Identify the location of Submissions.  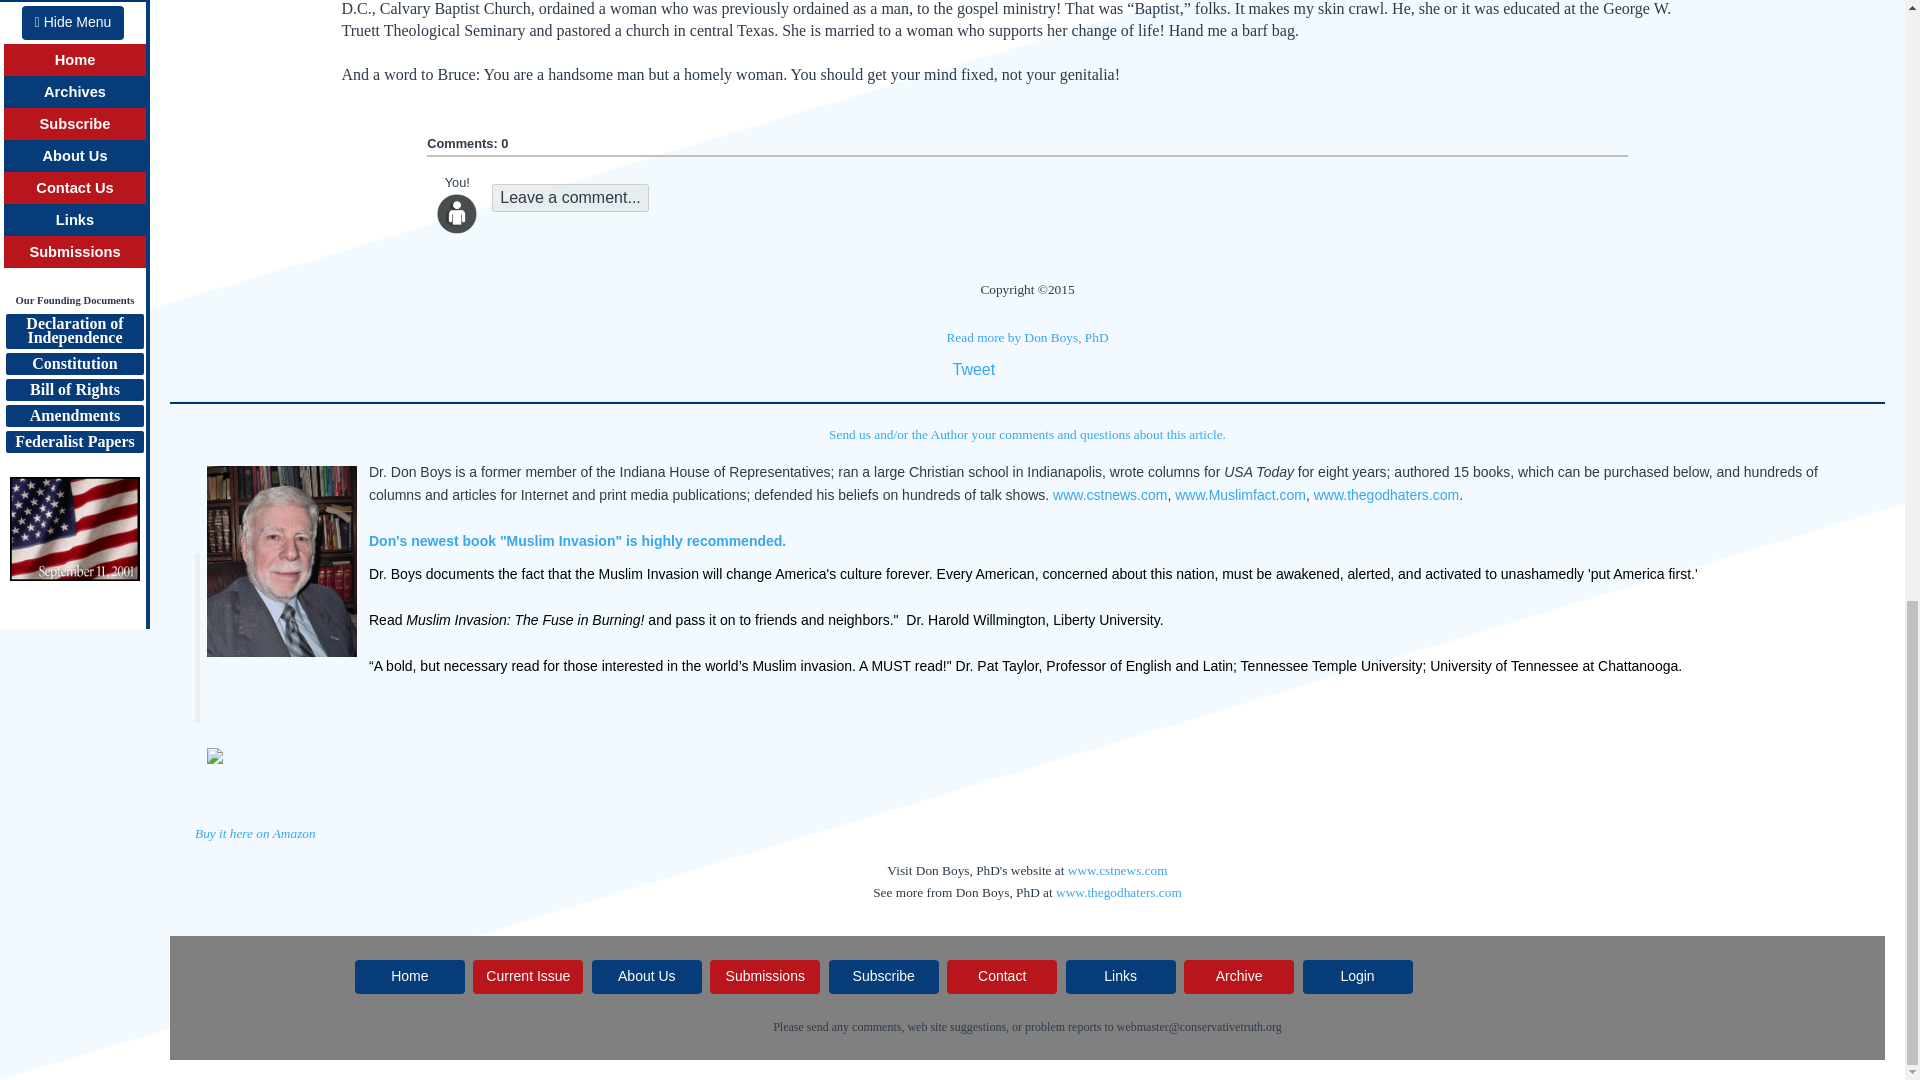
(764, 976).